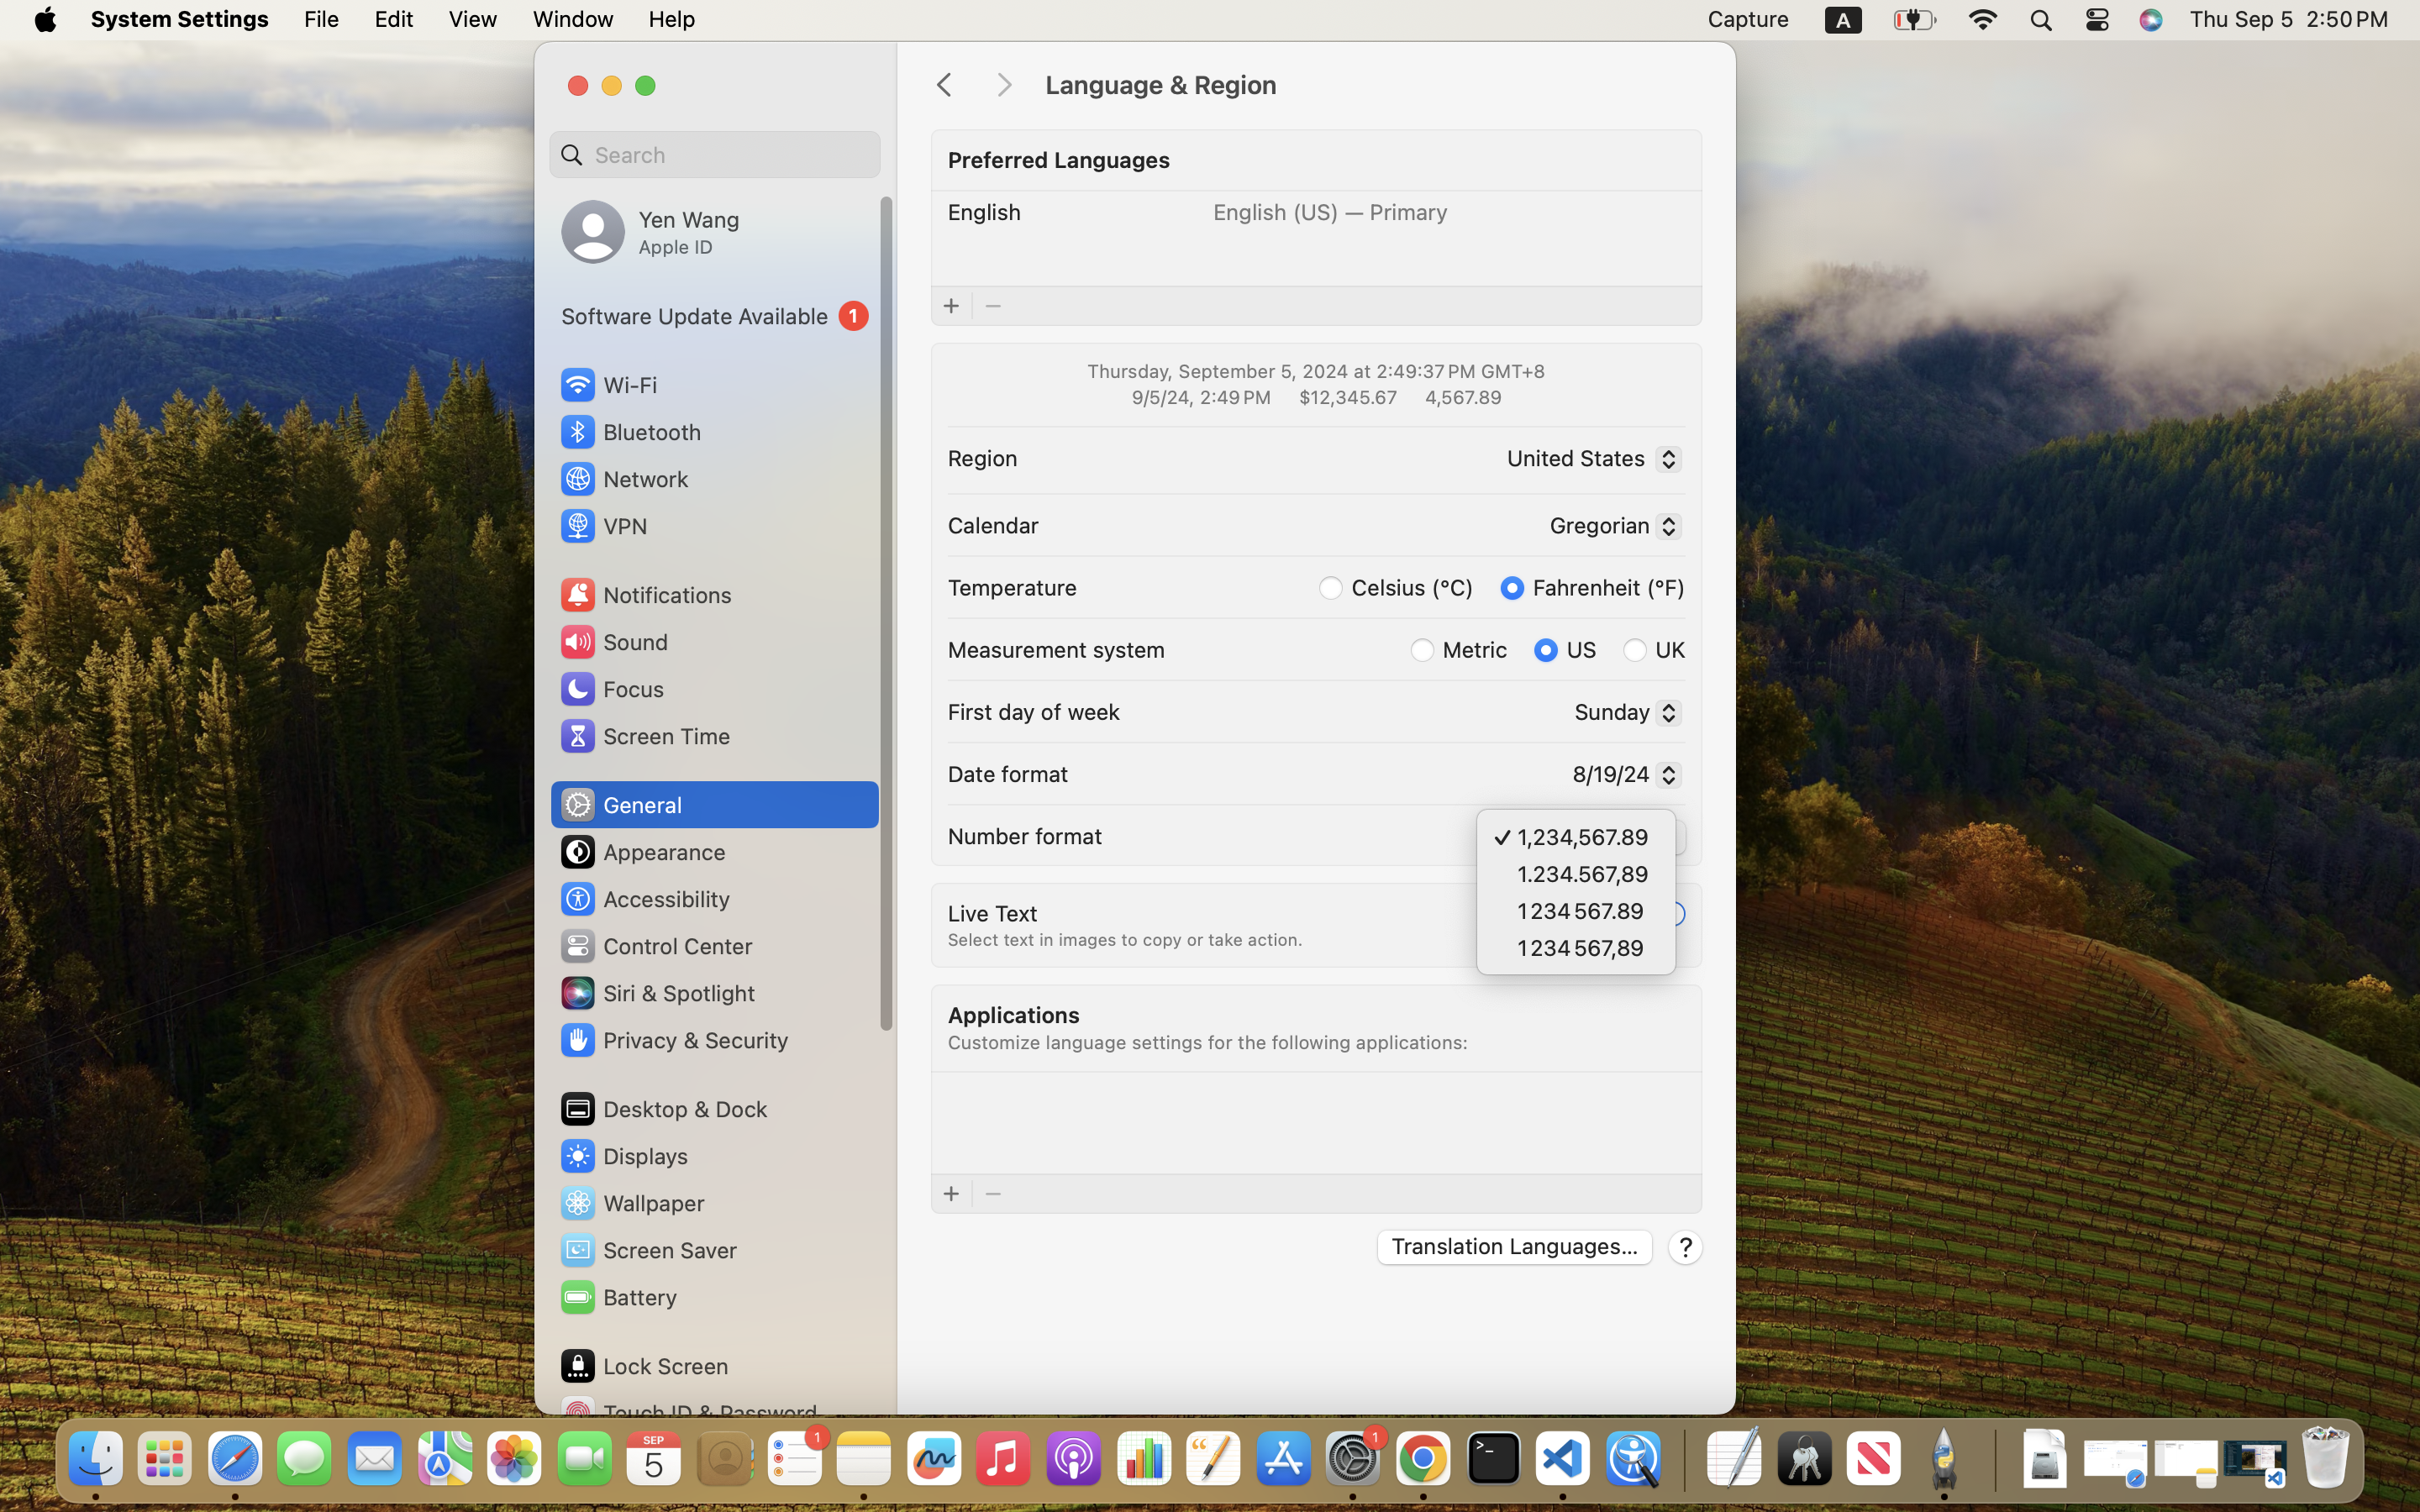  I want to click on Privacy & Security, so click(673, 1040).